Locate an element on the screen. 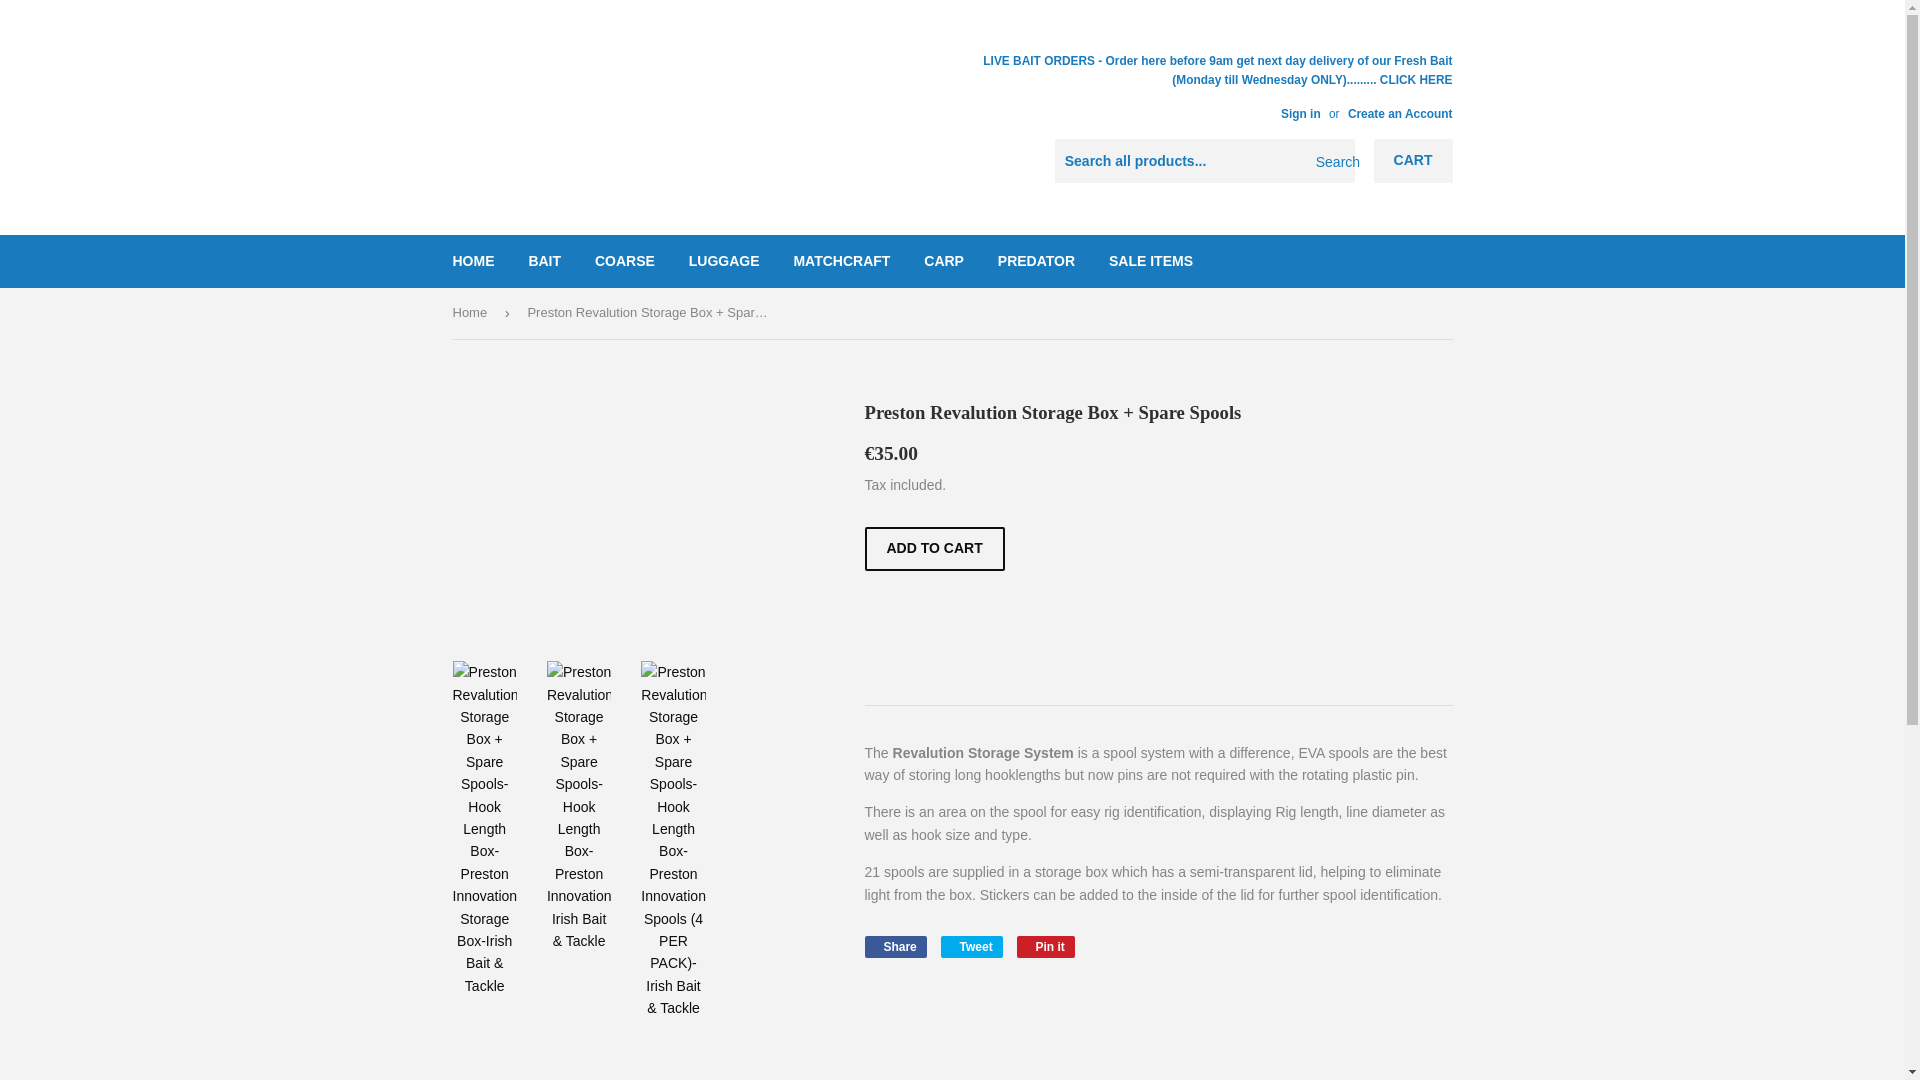 The width and height of the screenshot is (1920, 1080). Sign in is located at coordinates (1300, 113).